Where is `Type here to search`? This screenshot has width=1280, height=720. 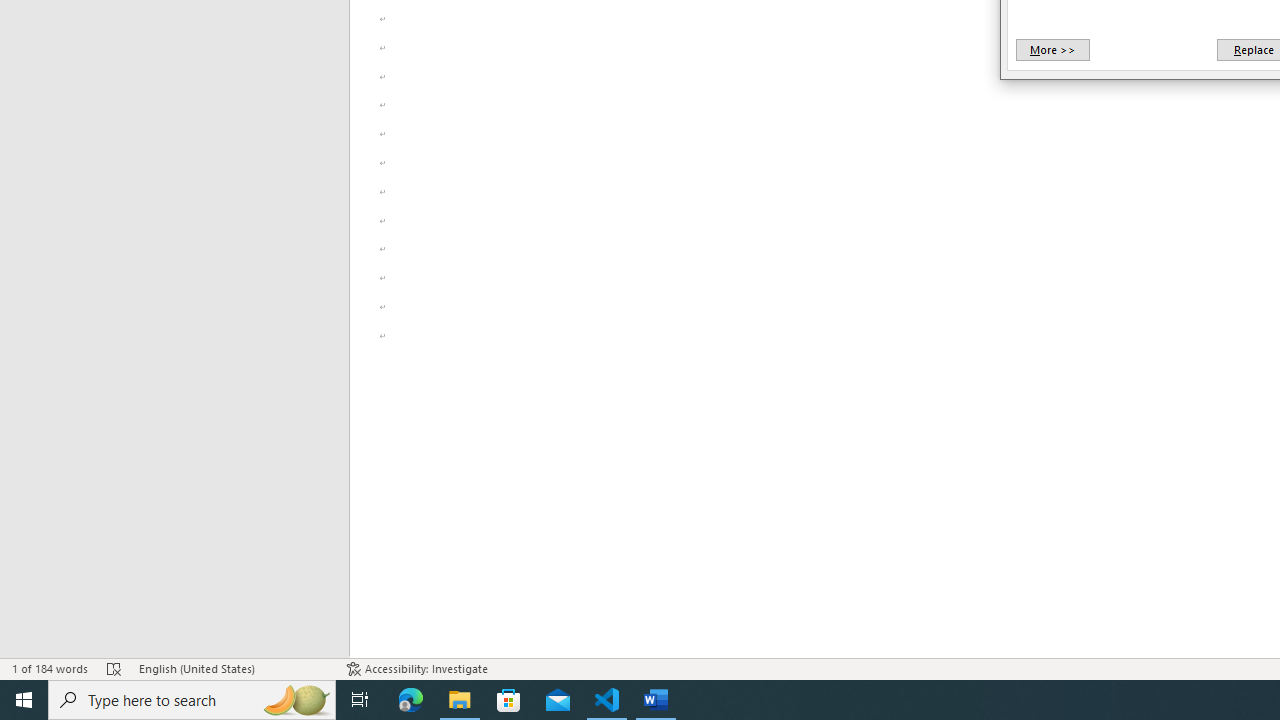 Type here to search is located at coordinates (192, 700).